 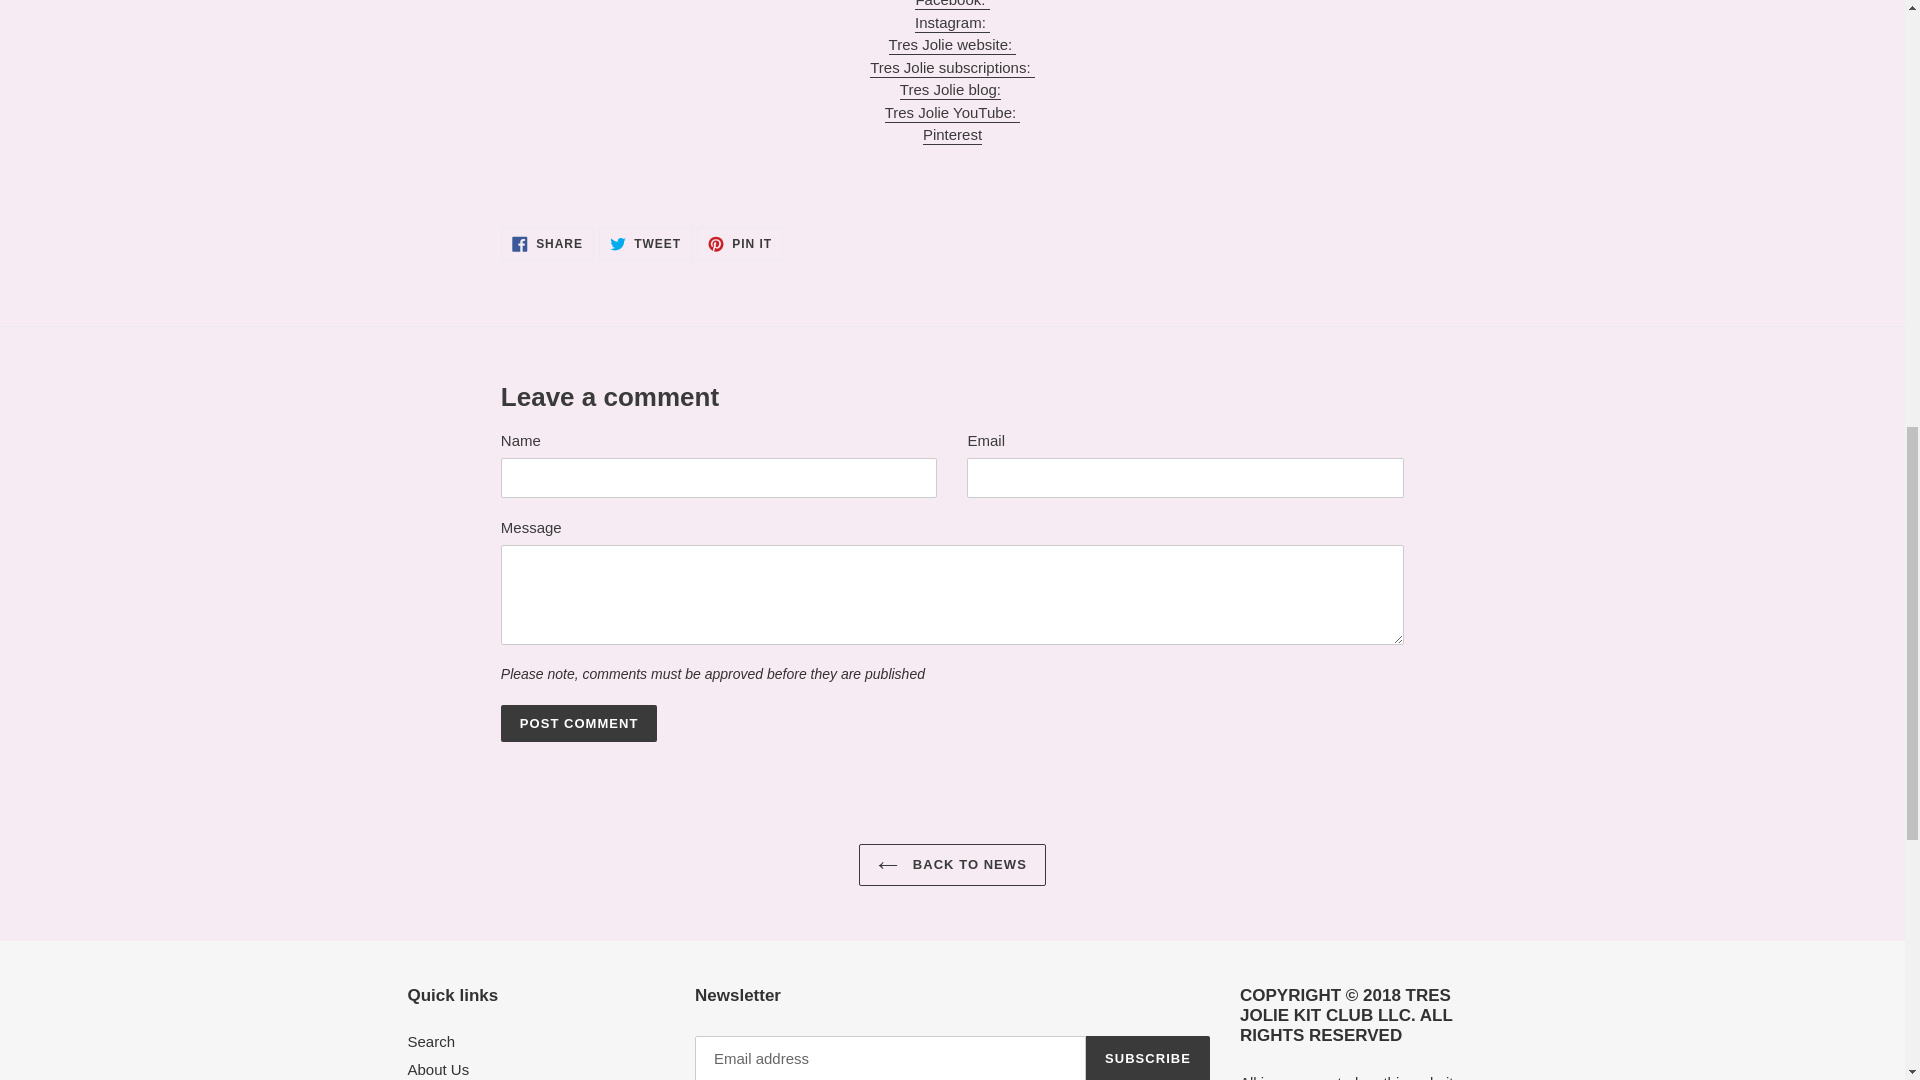 I want to click on subscriptions, so click(x=952, y=68).